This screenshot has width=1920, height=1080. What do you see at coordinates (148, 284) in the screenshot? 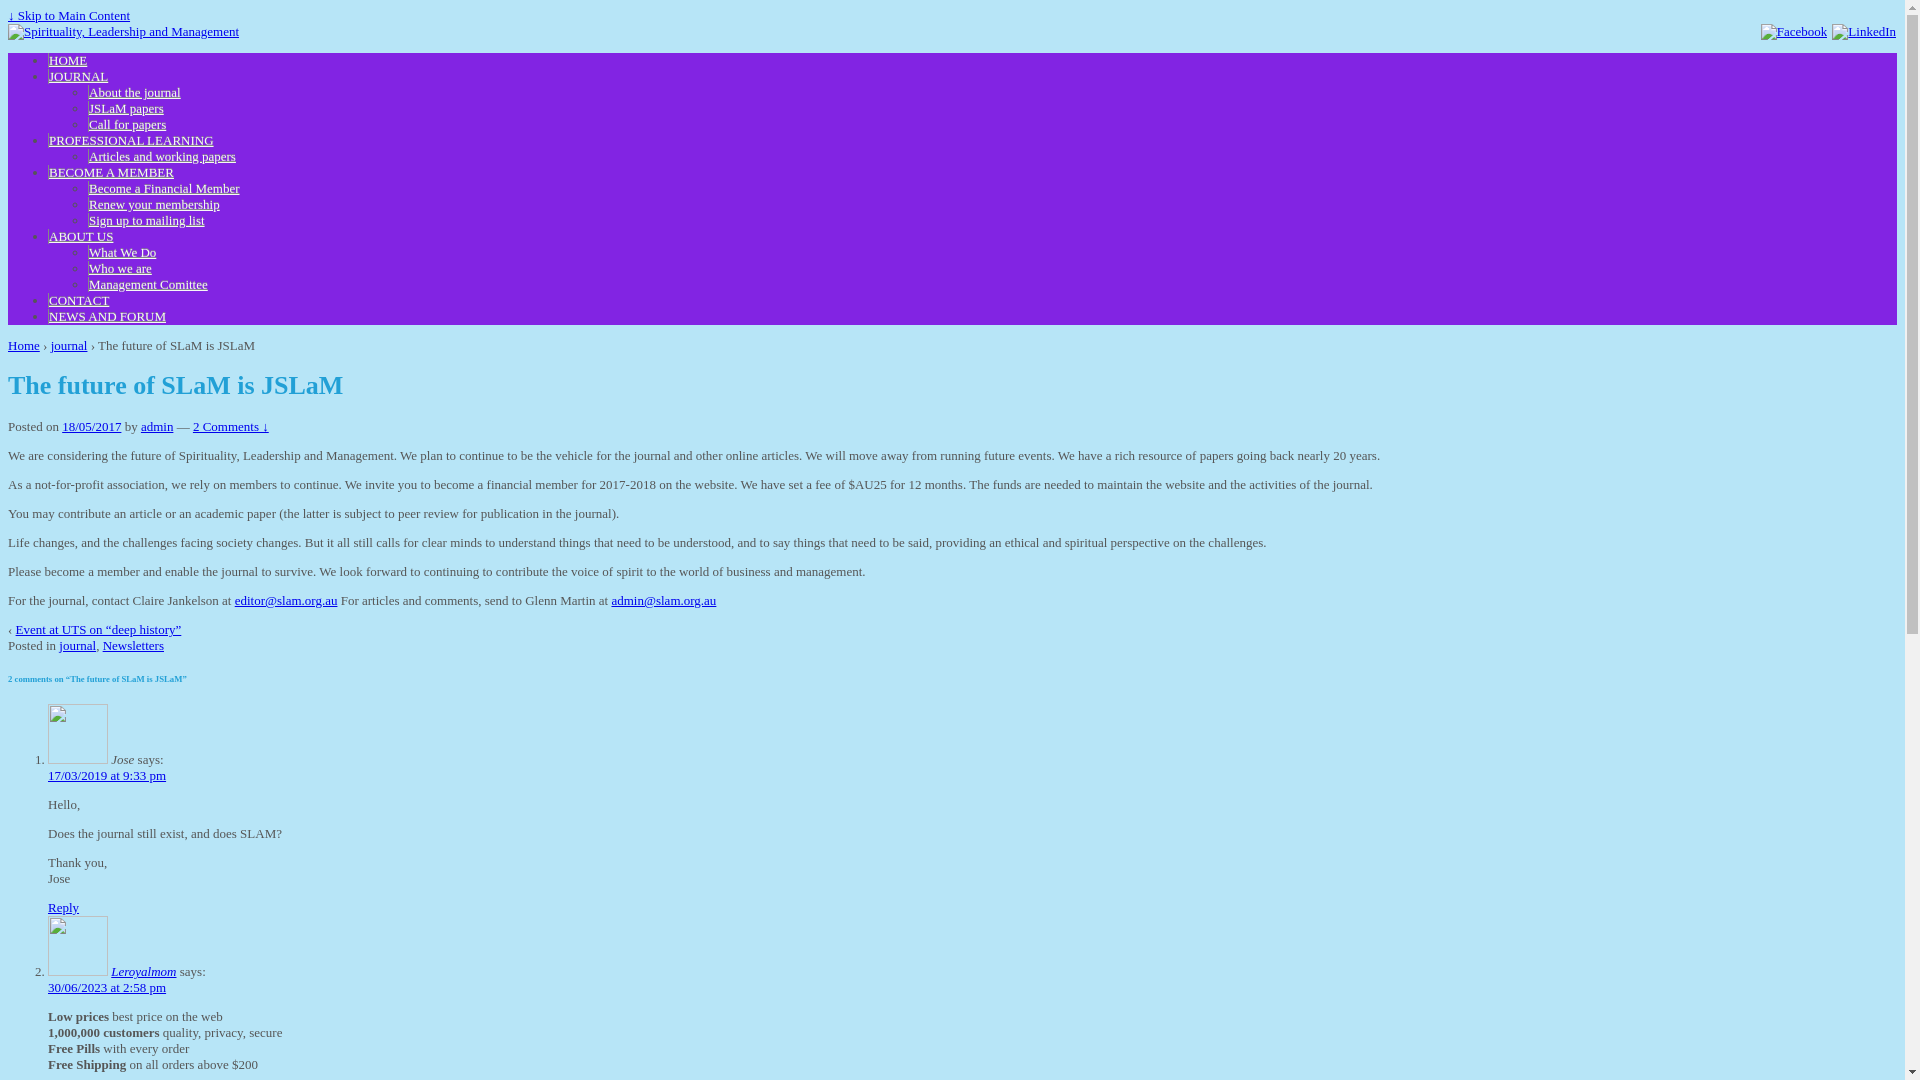
I see `Management Comittee` at bounding box center [148, 284].